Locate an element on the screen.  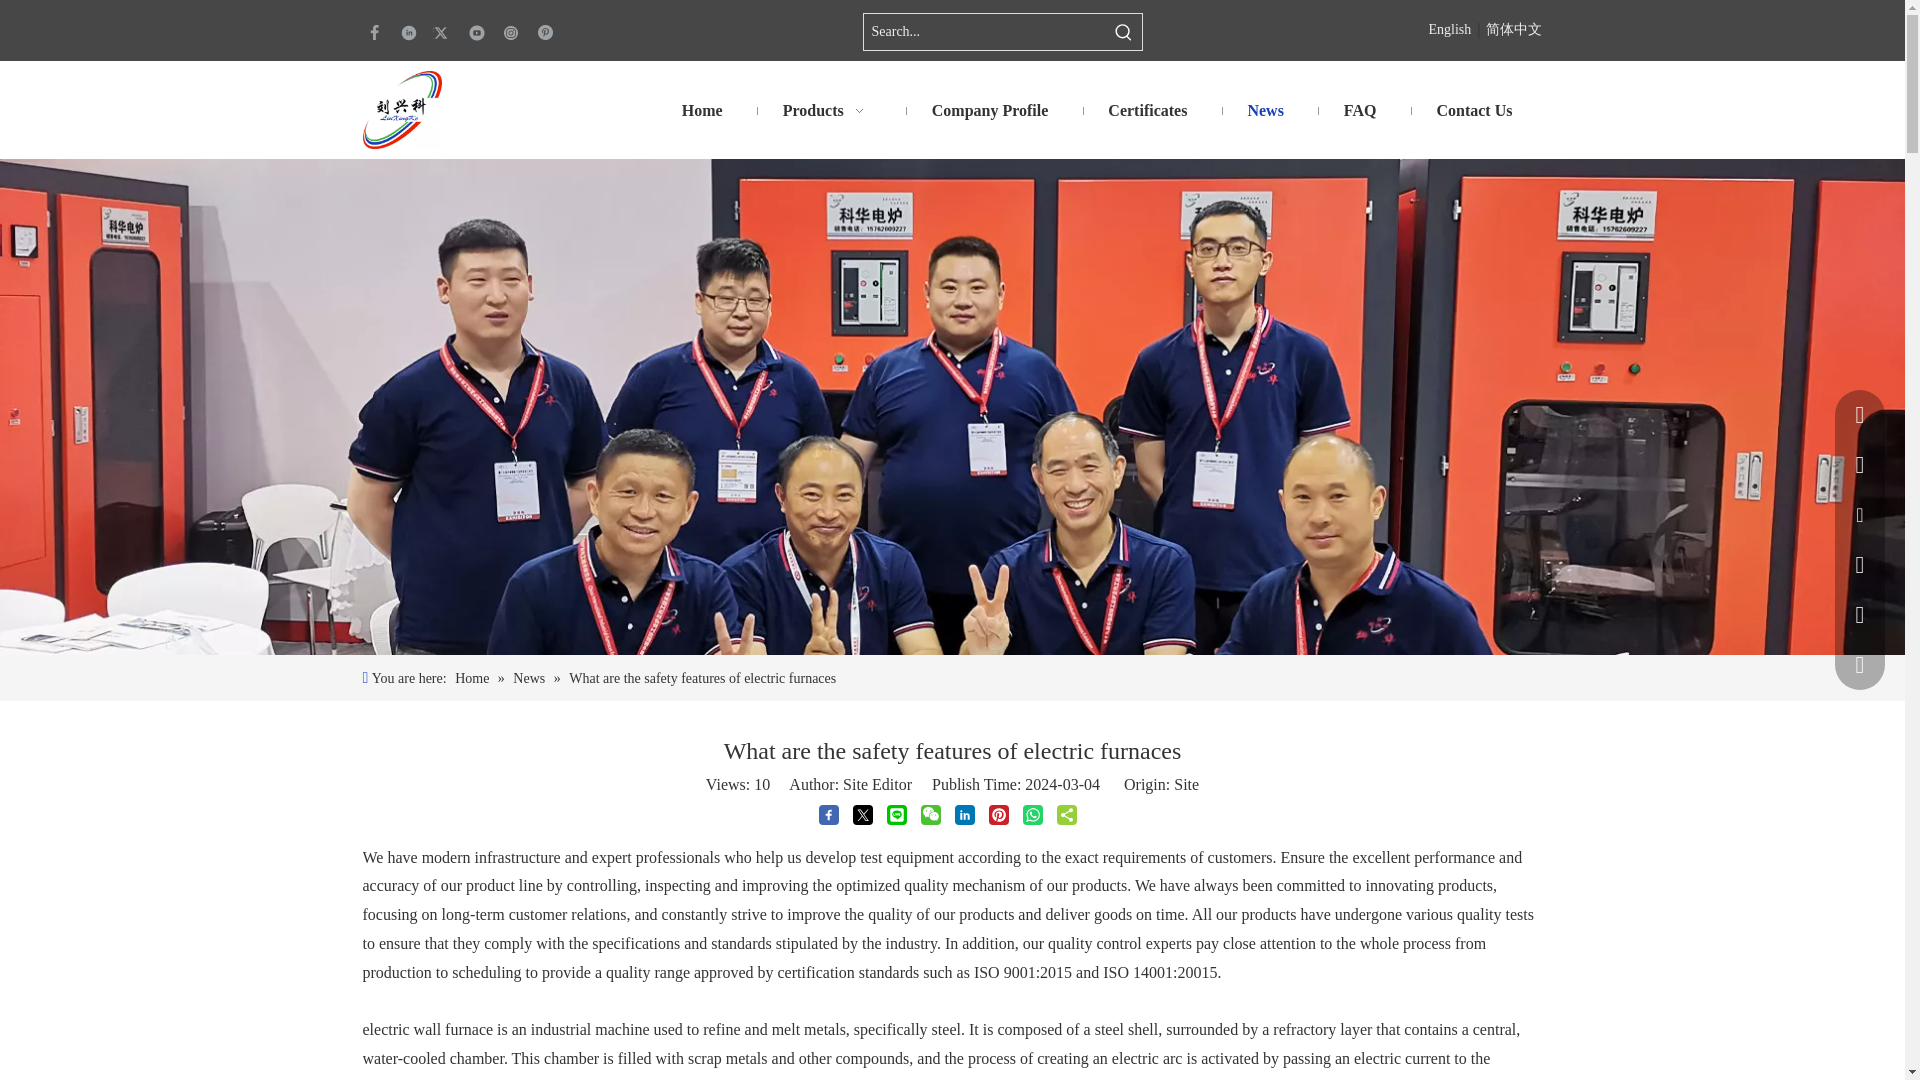
Company Profile is located at coordinates (990, 111).